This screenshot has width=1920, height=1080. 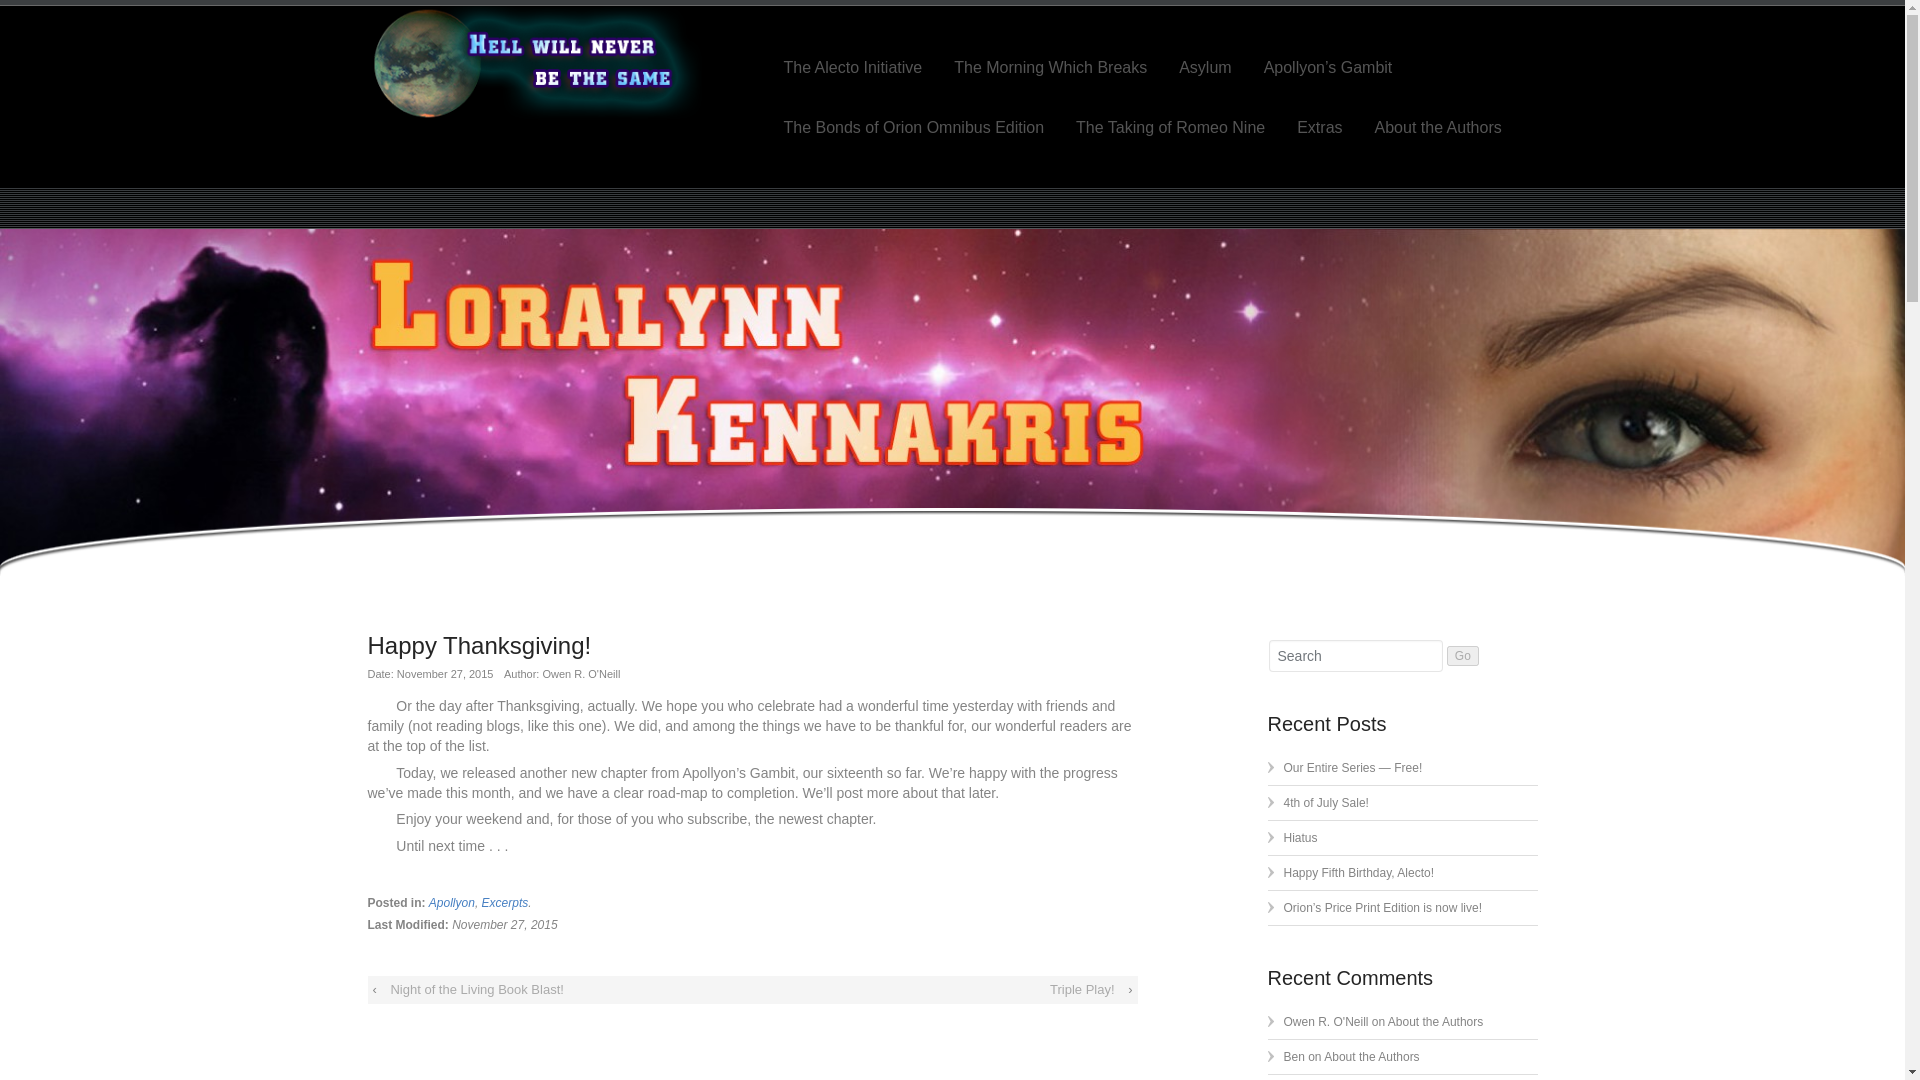 I want to click on 4th of July Sale!, so click(x=1326, y=802).